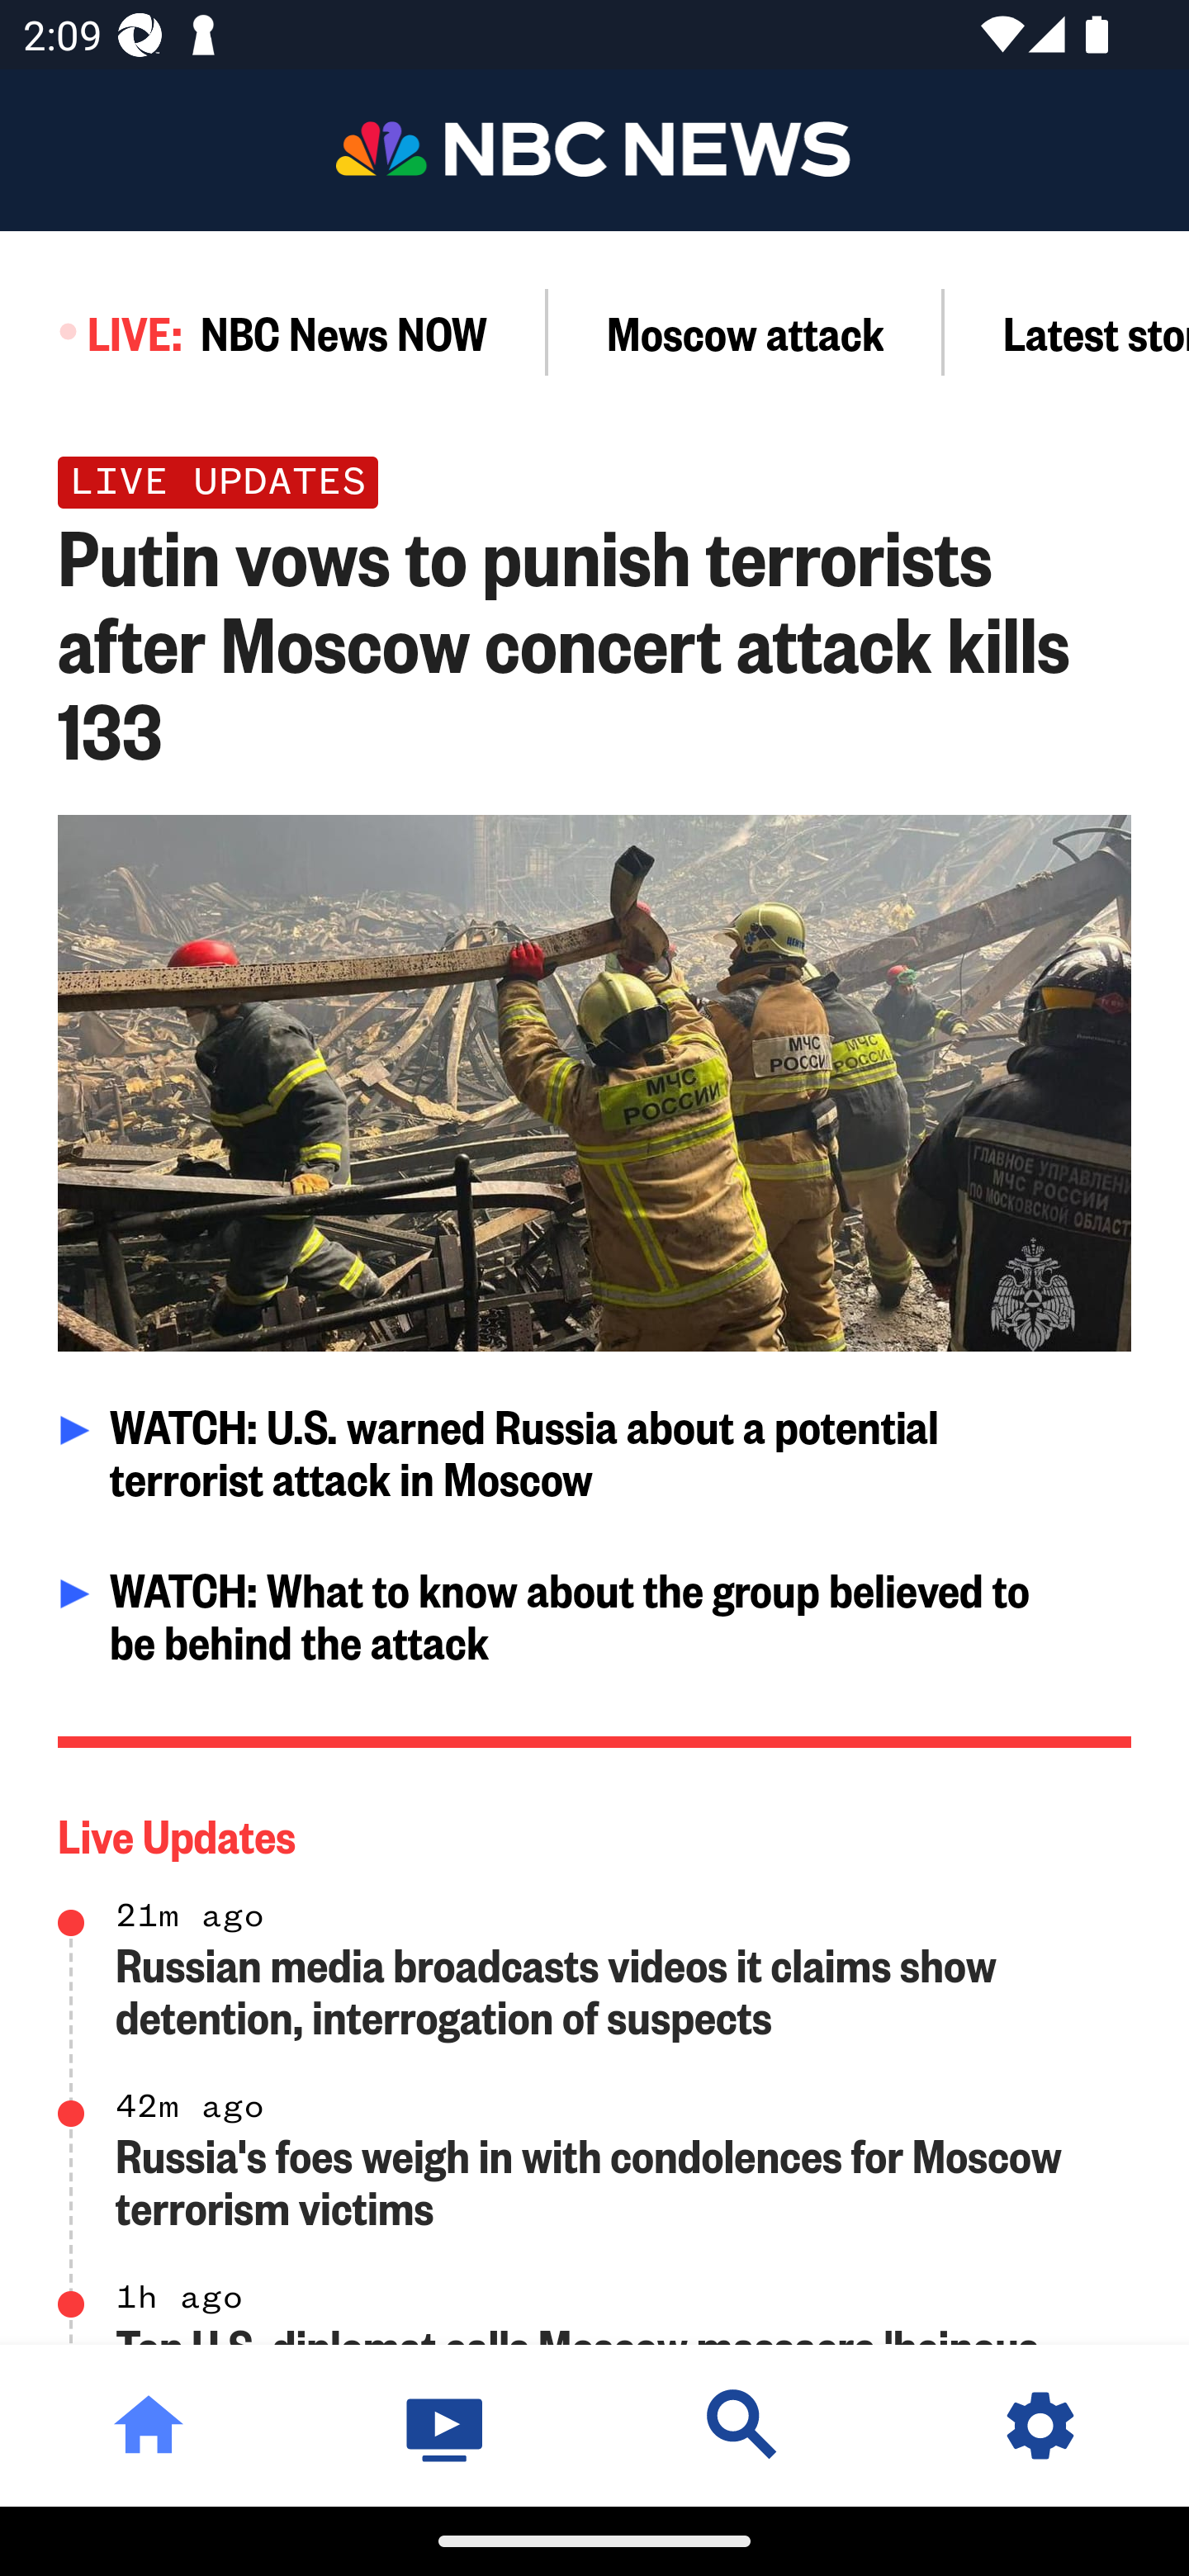 The height and width of the screenshot is (2576, 1189). I want to click on Watch, so click(446, 2425).